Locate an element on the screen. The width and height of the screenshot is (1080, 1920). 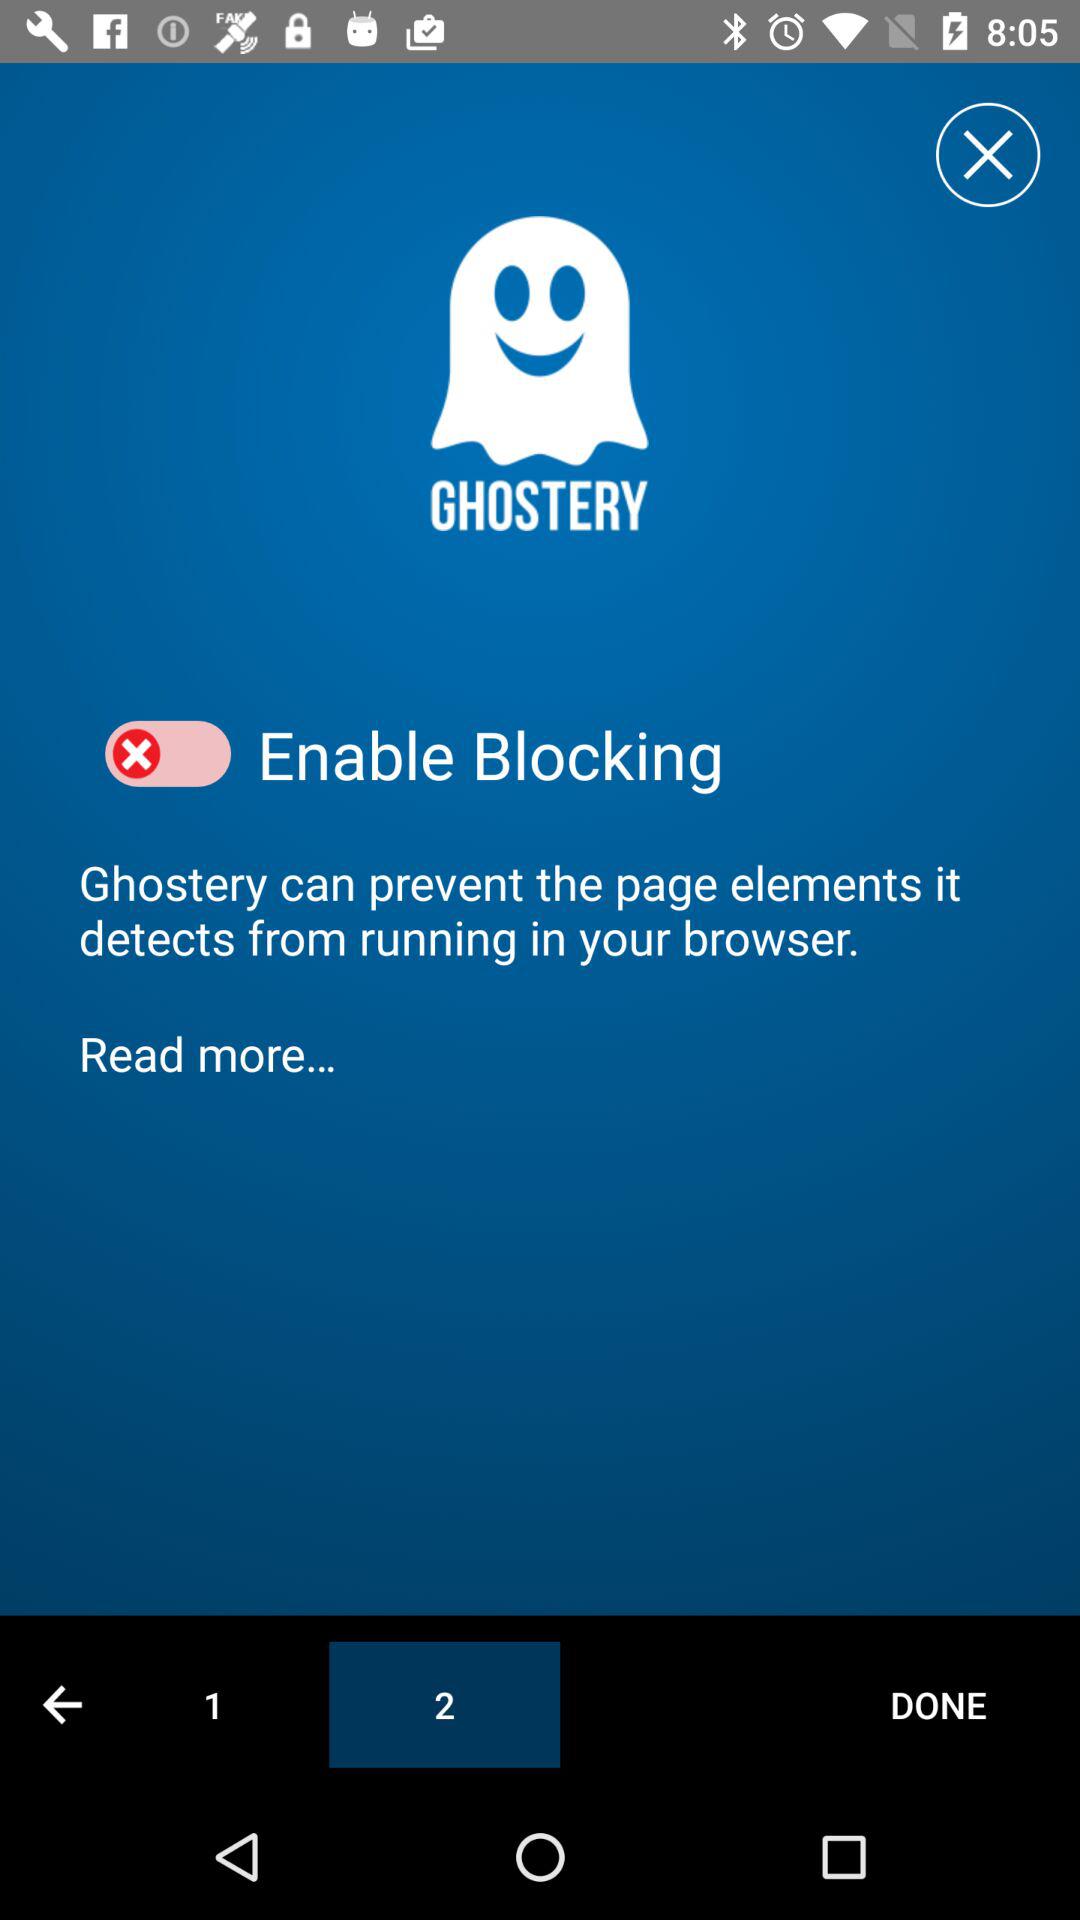
launch the icon to the left of the enable blocking item is located at coordinates (168, 754).